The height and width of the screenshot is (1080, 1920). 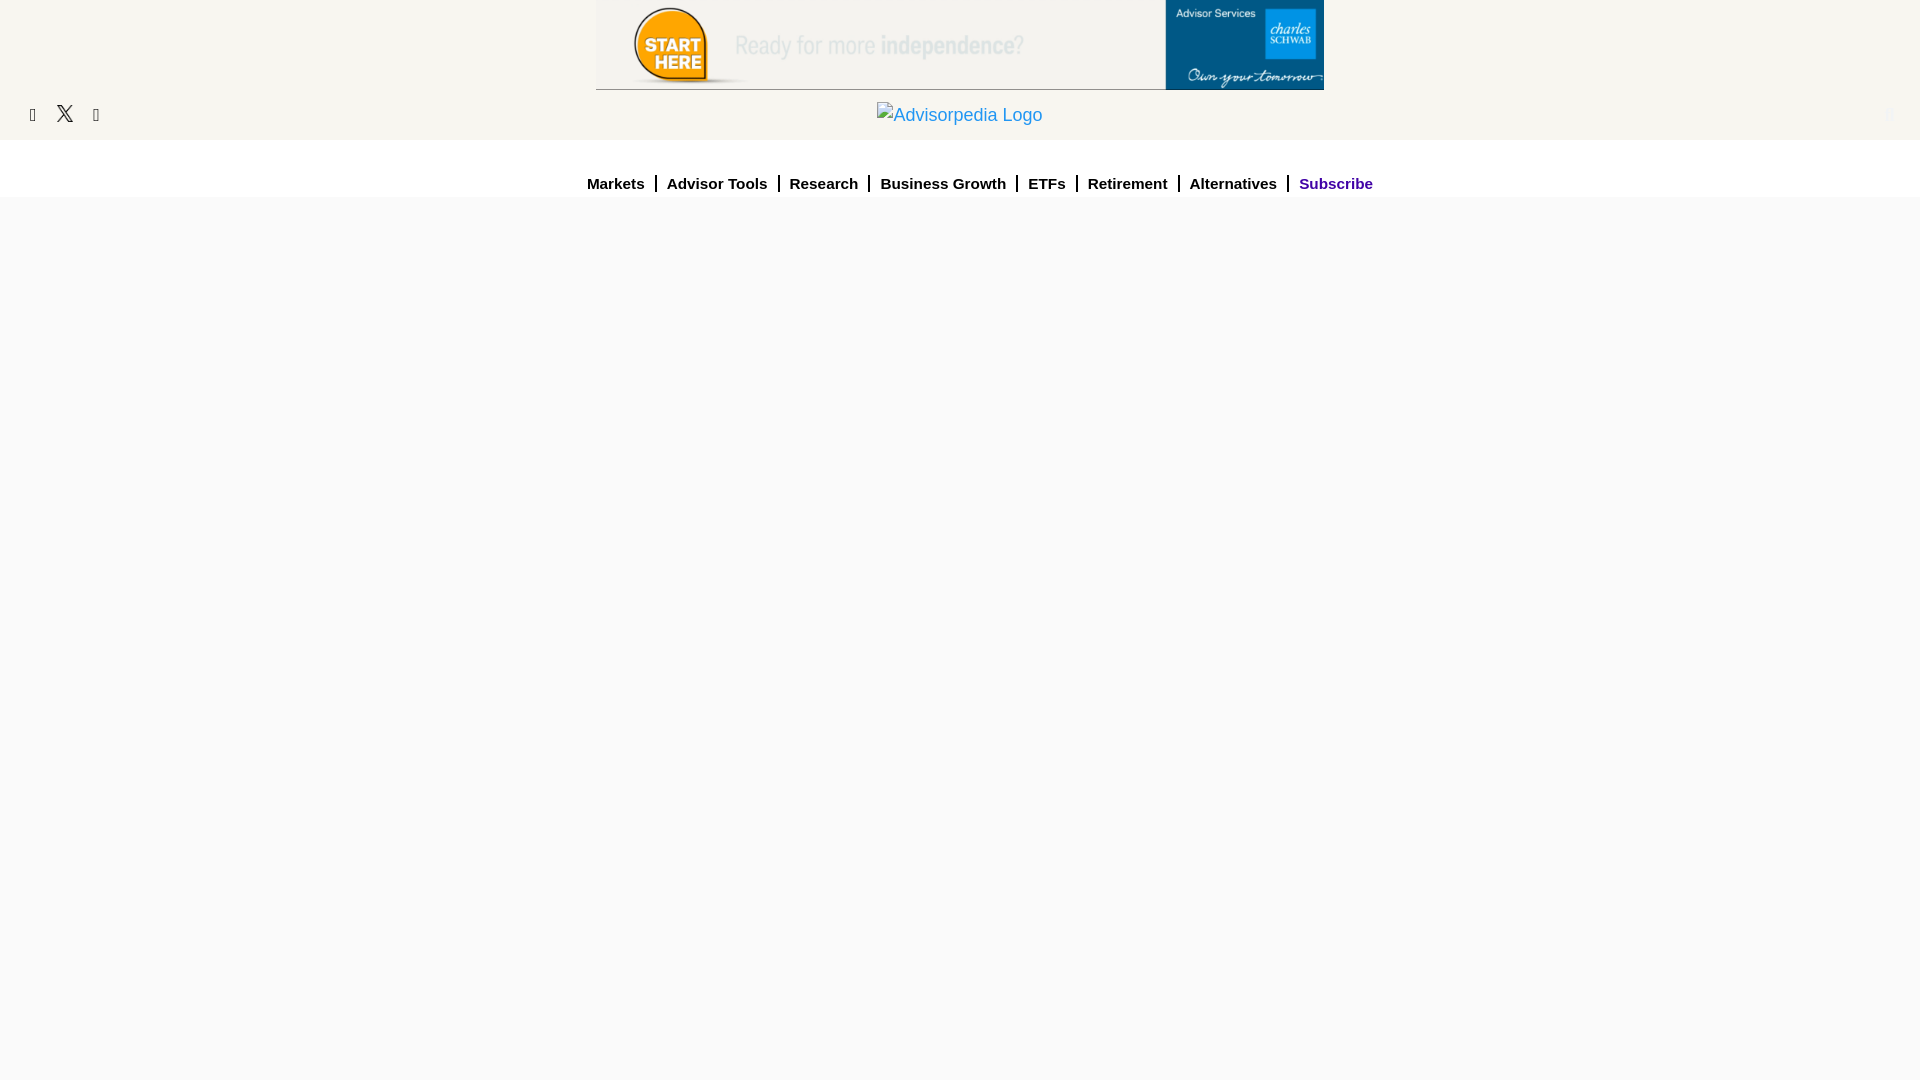 What do you see at coordinates (1128, 183) in the screenshot?
I see `Retirement` at bounding box center [1128, 183].